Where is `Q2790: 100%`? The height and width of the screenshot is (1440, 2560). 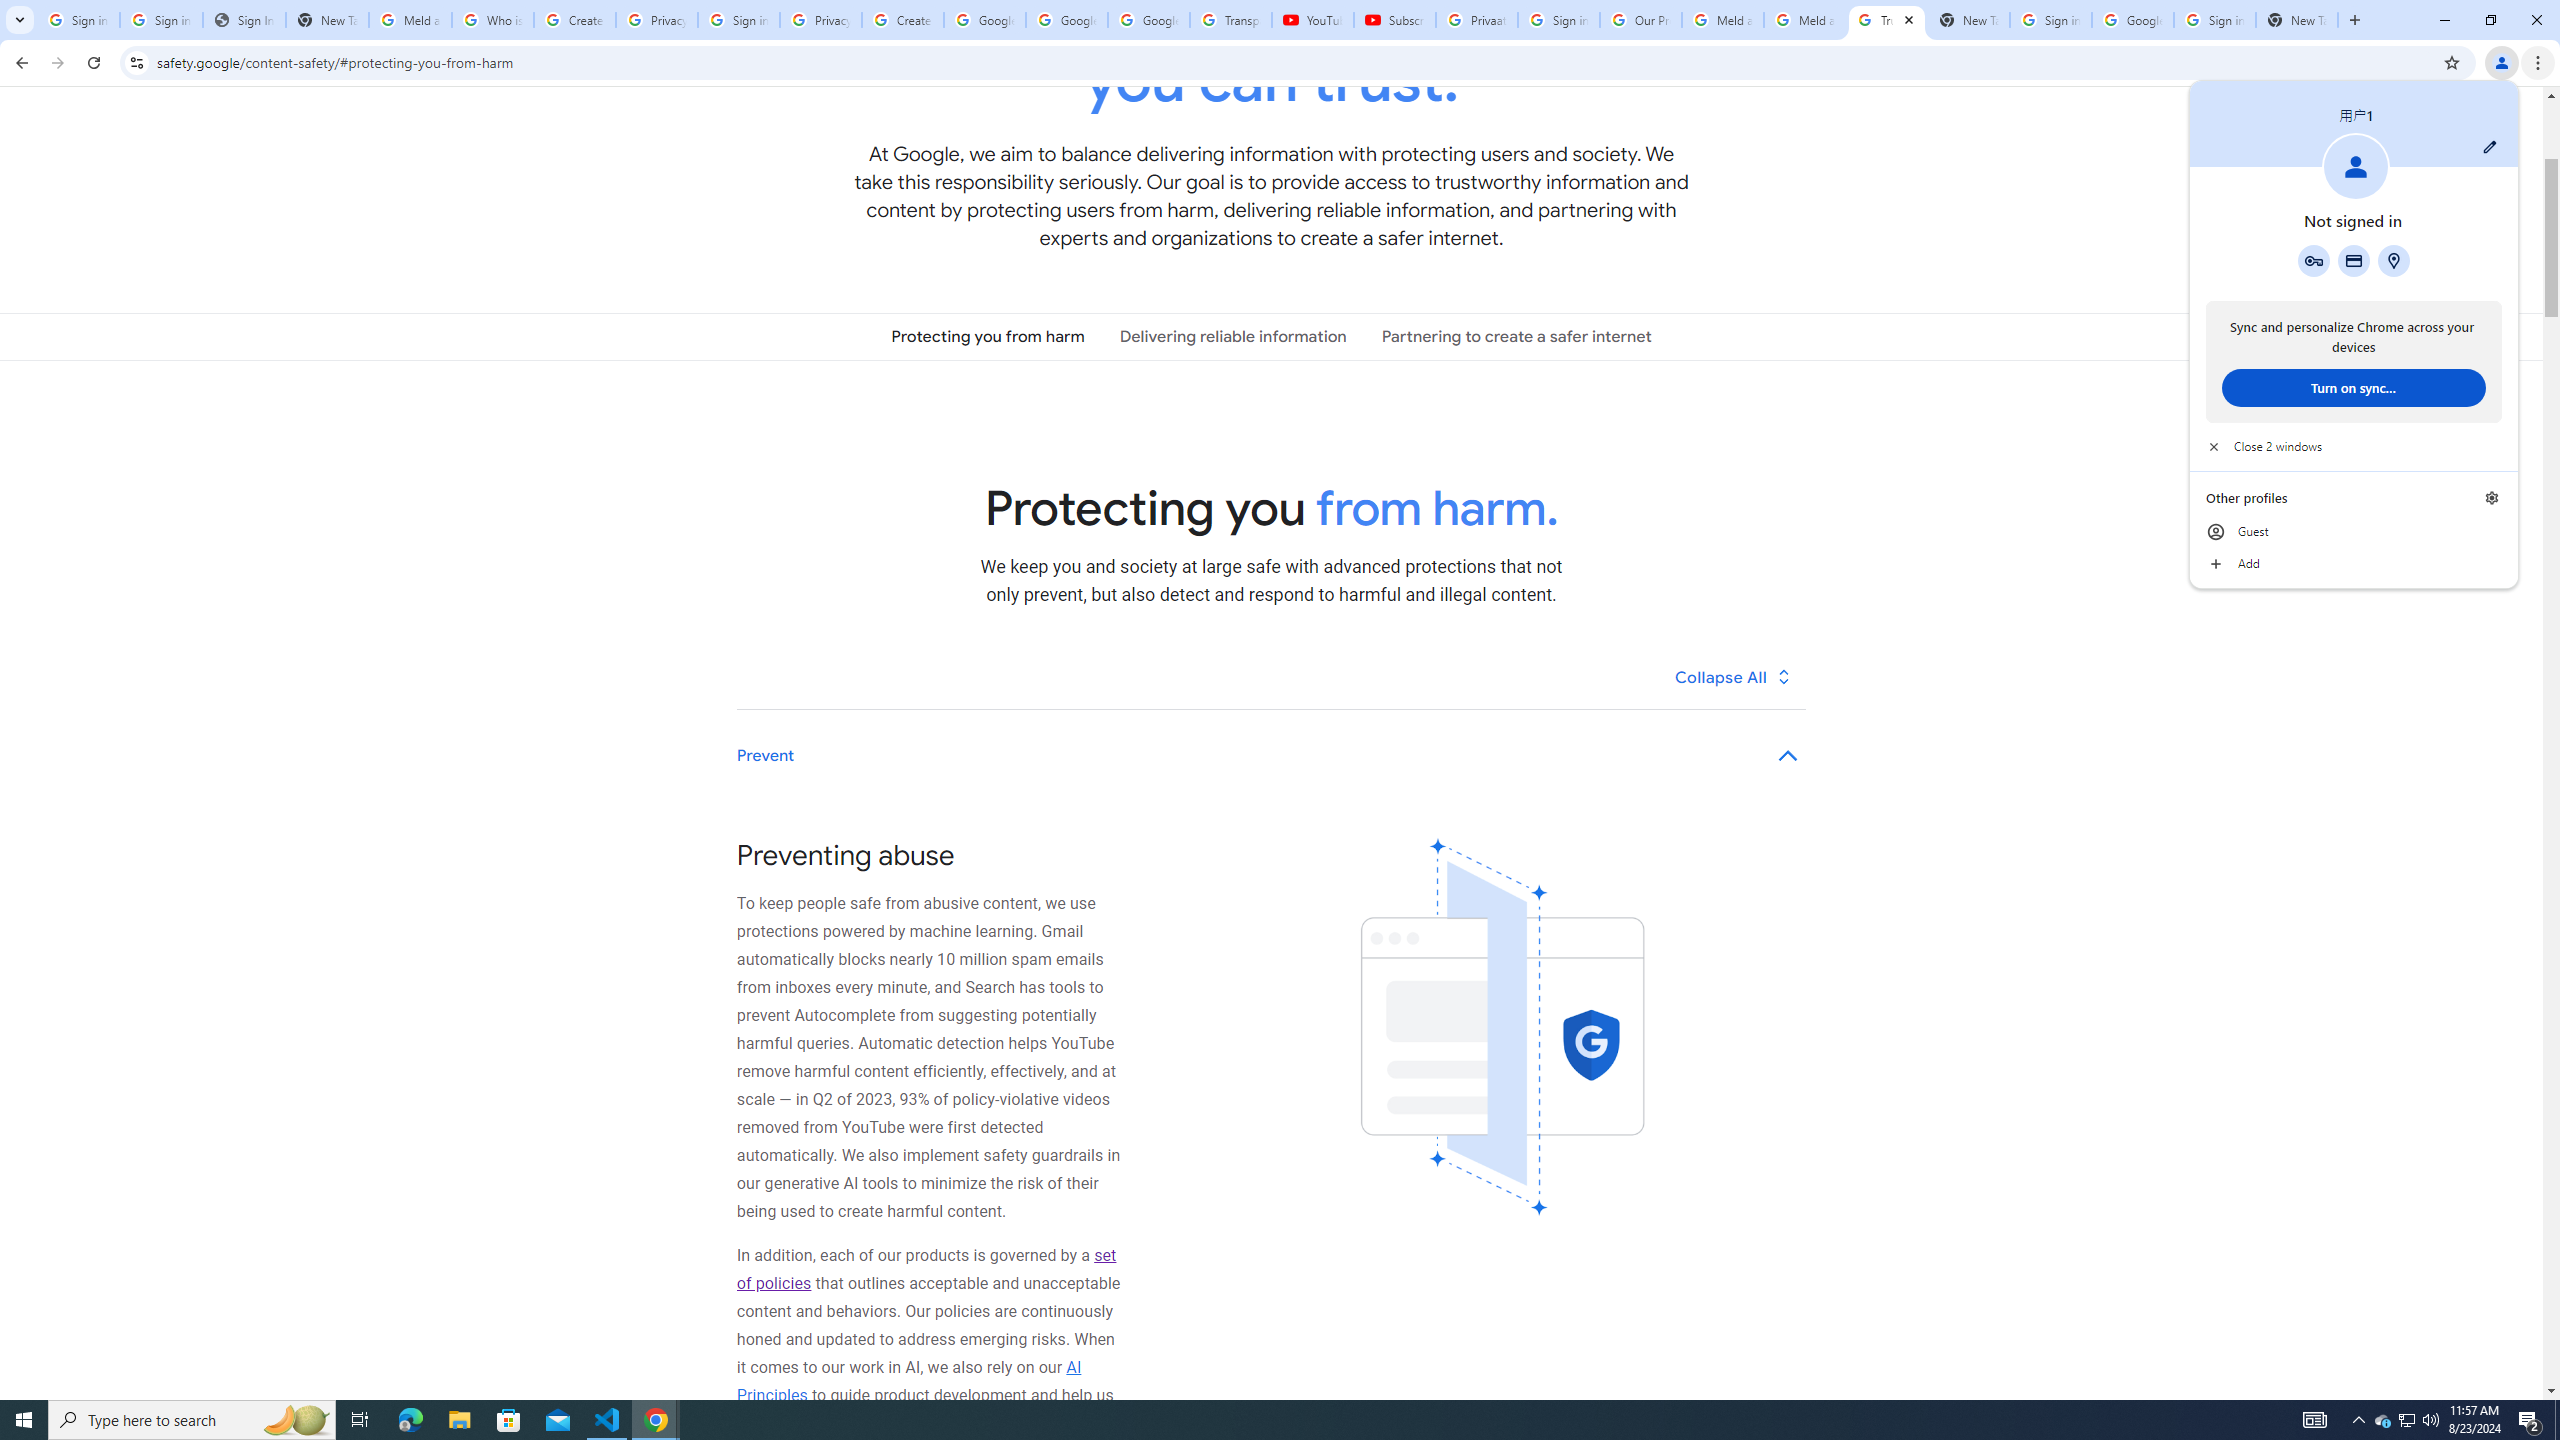 Q2790: 100% is located at coordinates (2430, 1420).